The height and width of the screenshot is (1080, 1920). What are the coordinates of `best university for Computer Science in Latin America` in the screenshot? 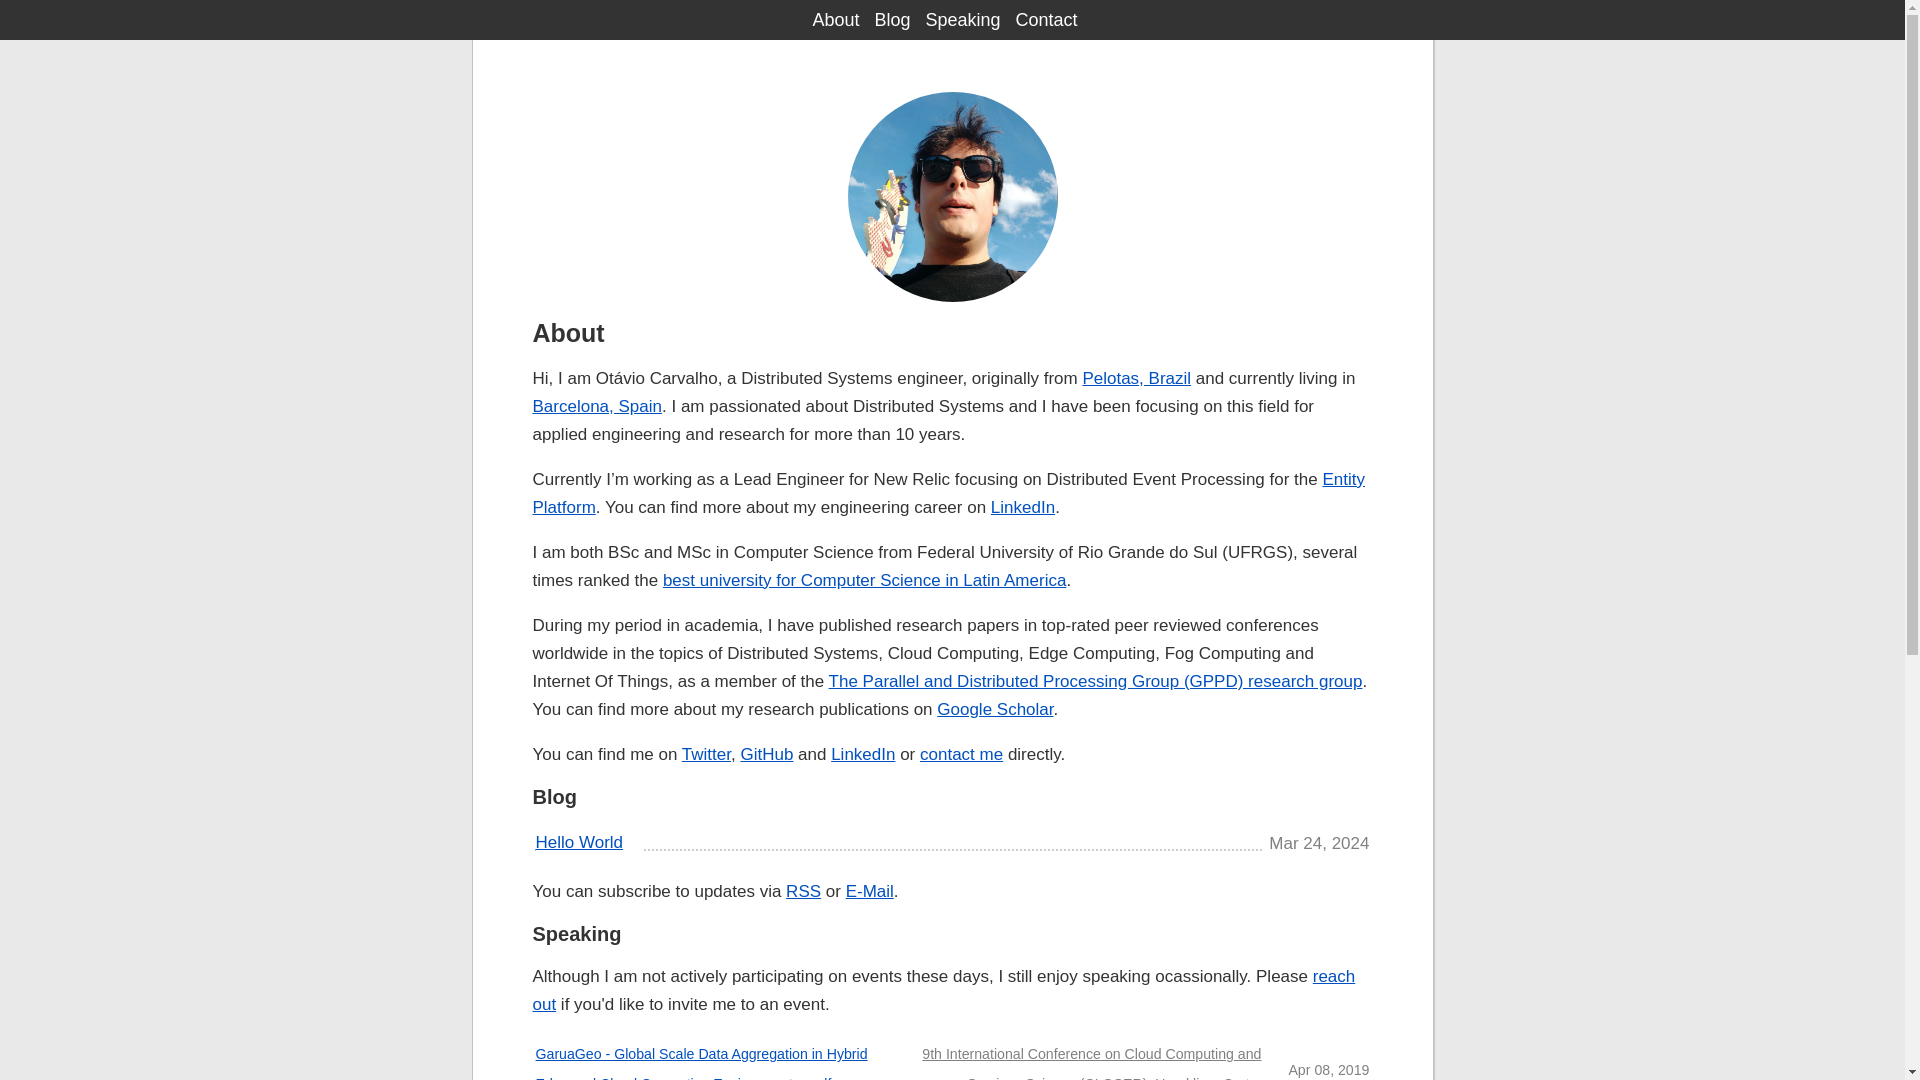 It's located at (864, 580).